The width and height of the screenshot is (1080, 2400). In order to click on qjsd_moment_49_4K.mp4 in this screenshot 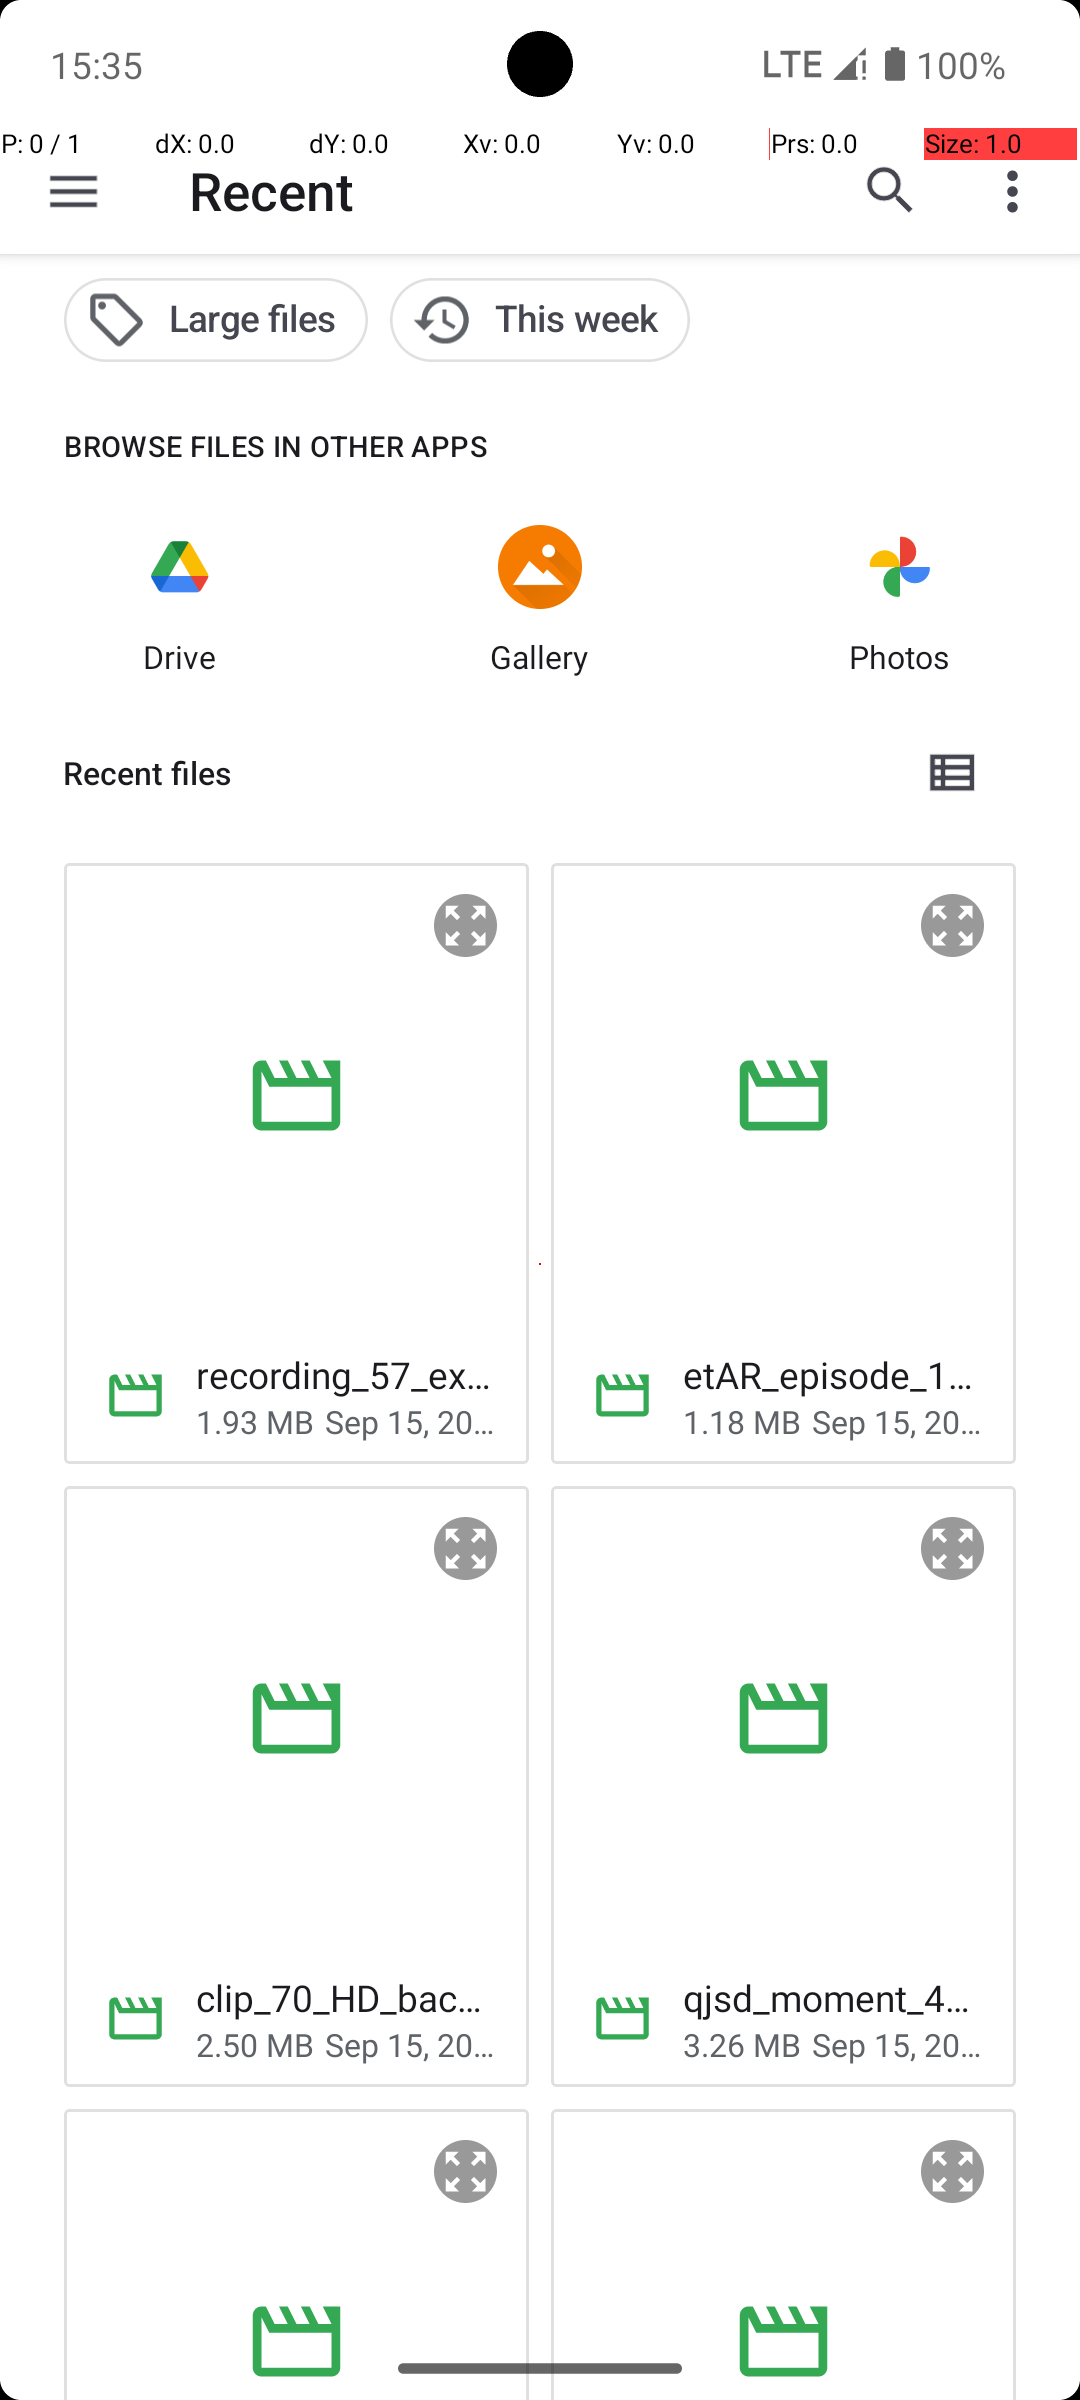, I will do `click(834, 1998)`.